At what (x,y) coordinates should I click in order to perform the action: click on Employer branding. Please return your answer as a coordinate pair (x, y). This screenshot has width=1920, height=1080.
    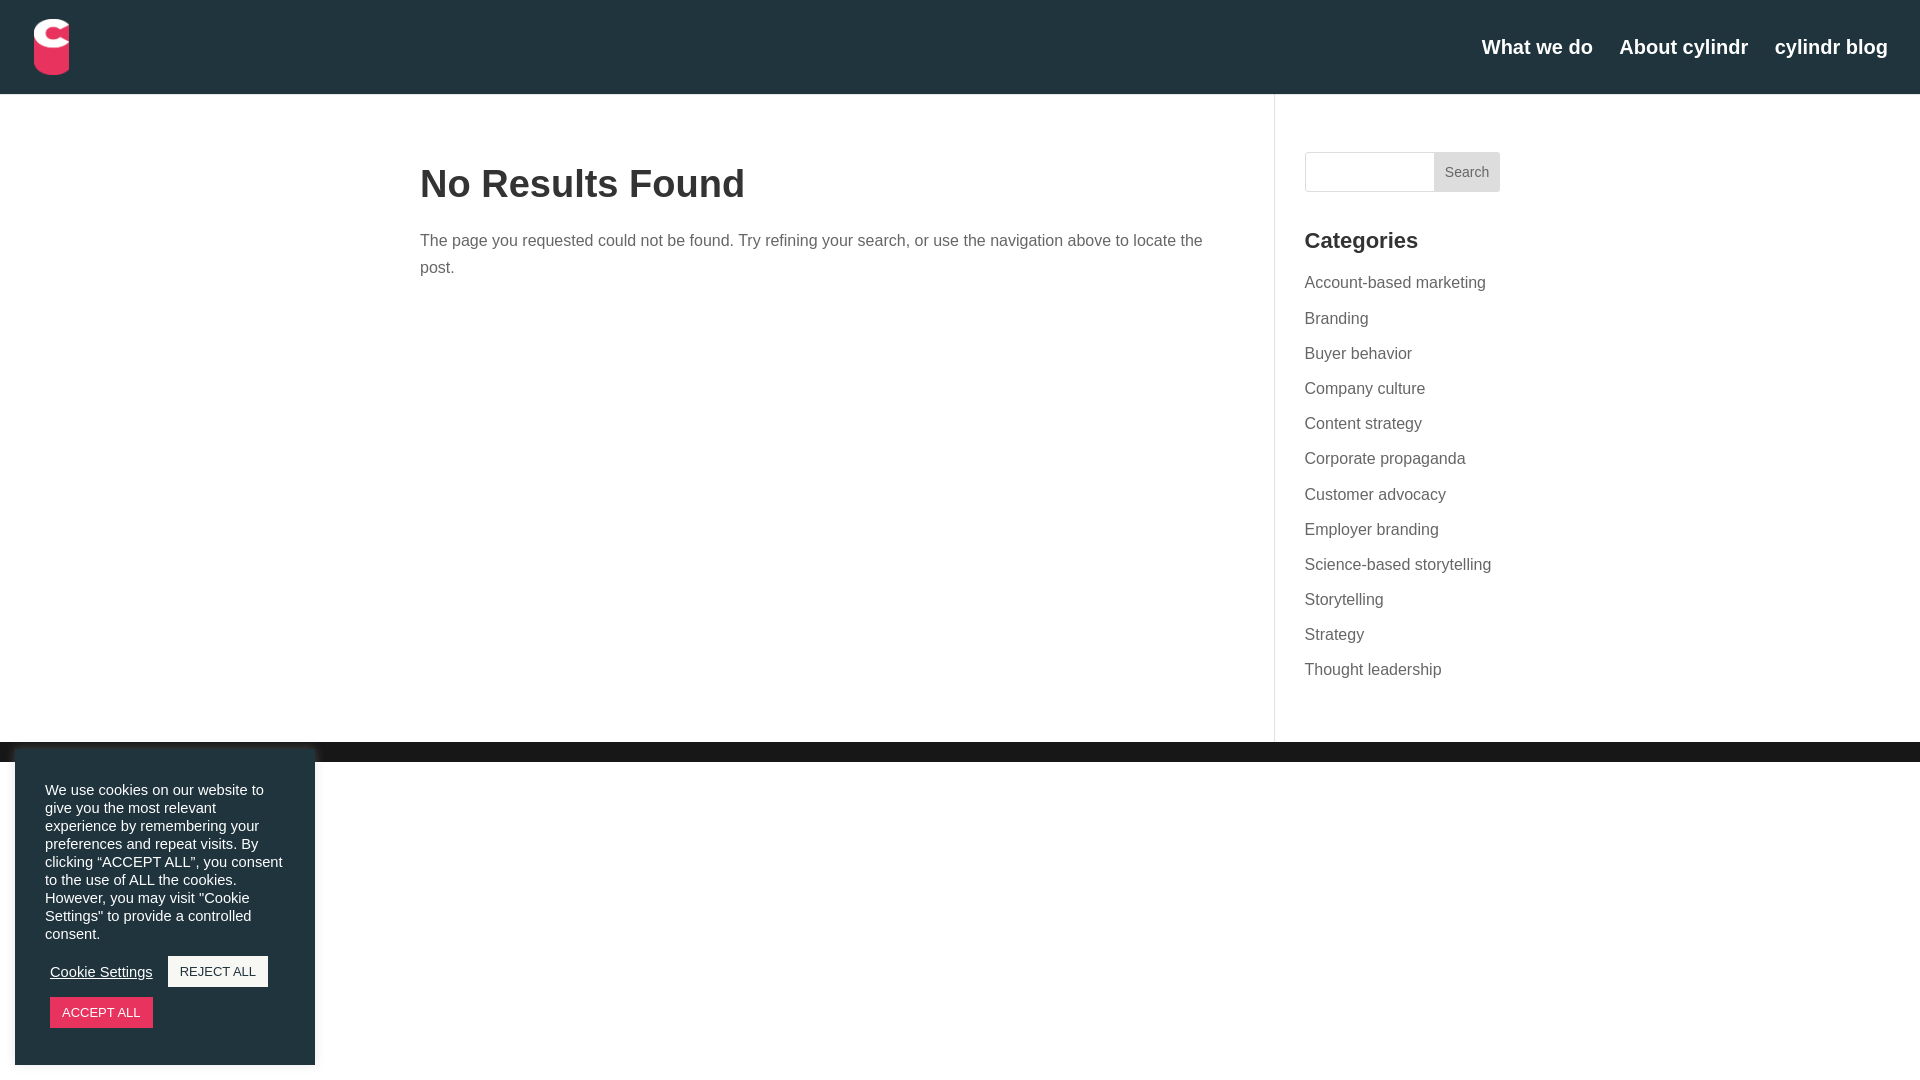
    Looking at the image, I should click on (1372, 528).